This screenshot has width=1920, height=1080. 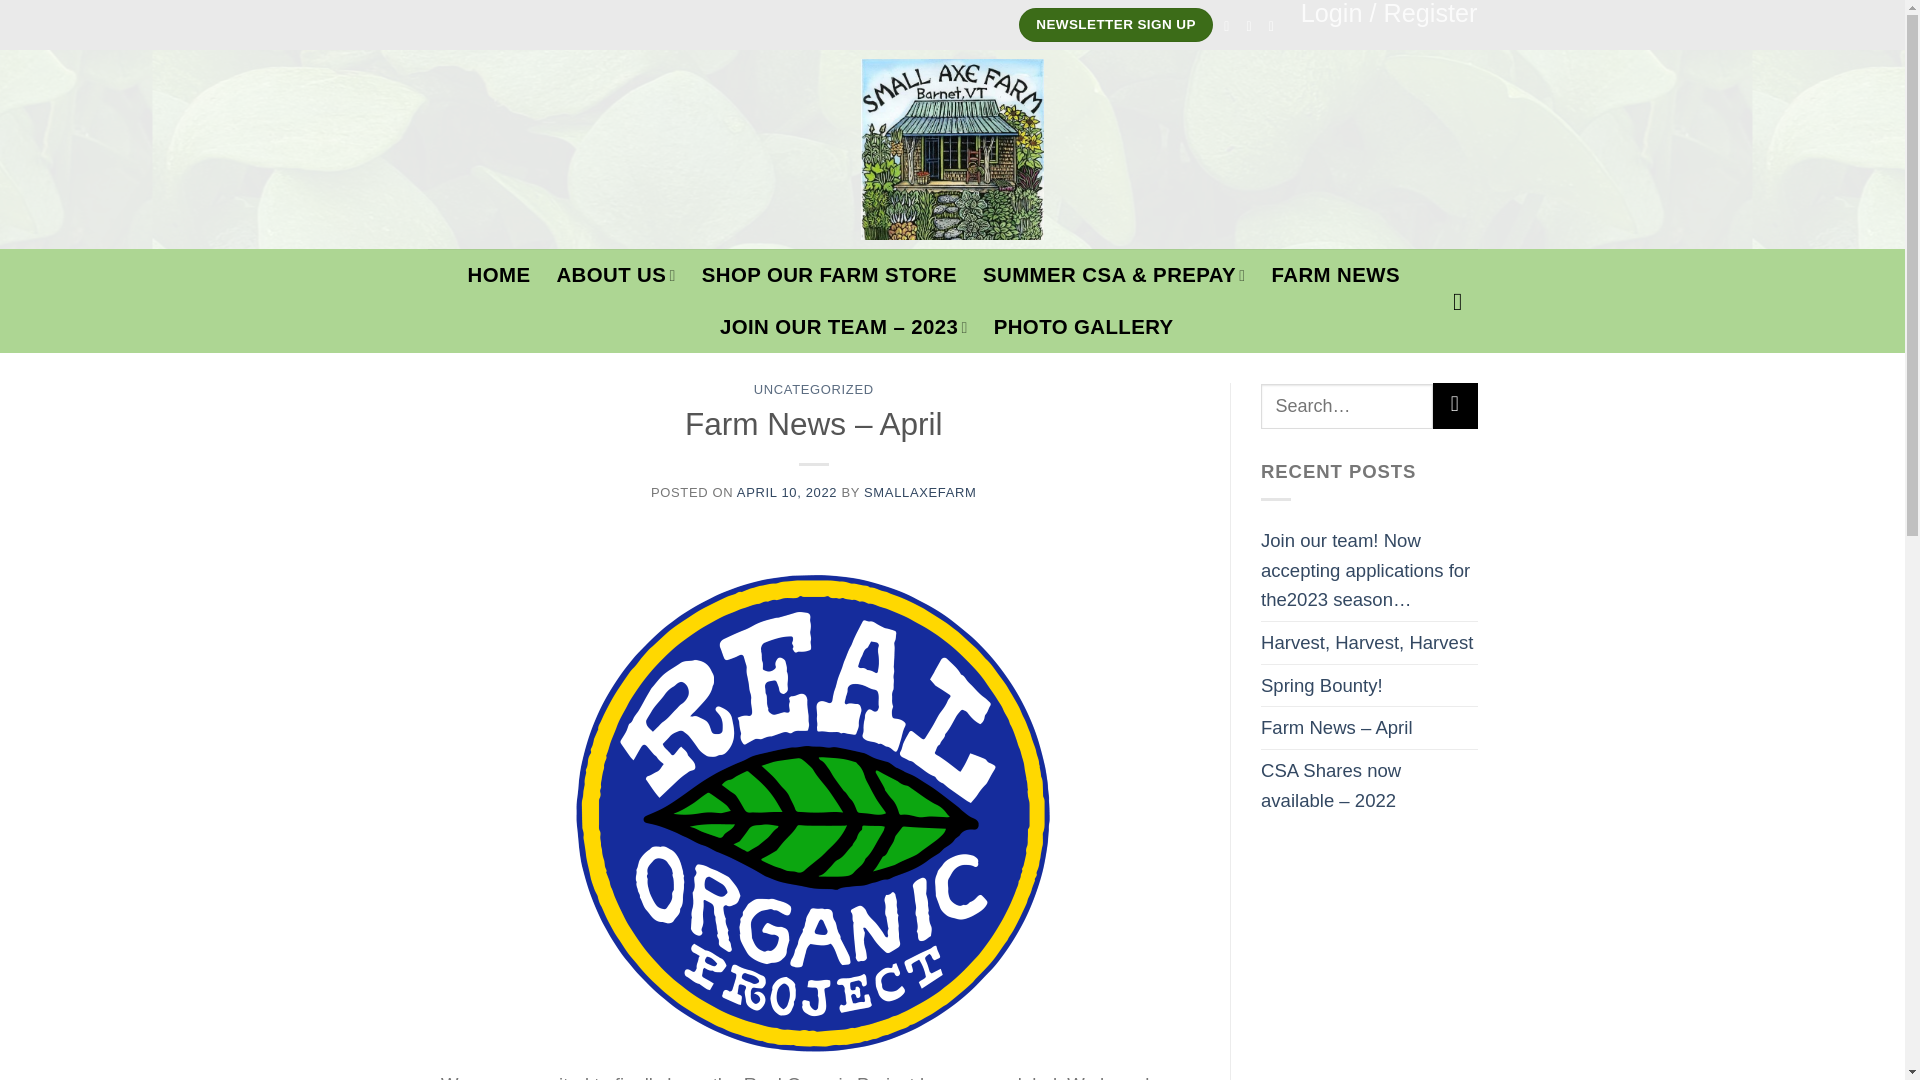 I want to click on SMALLAXEFARM, so click(x=920, y=492).